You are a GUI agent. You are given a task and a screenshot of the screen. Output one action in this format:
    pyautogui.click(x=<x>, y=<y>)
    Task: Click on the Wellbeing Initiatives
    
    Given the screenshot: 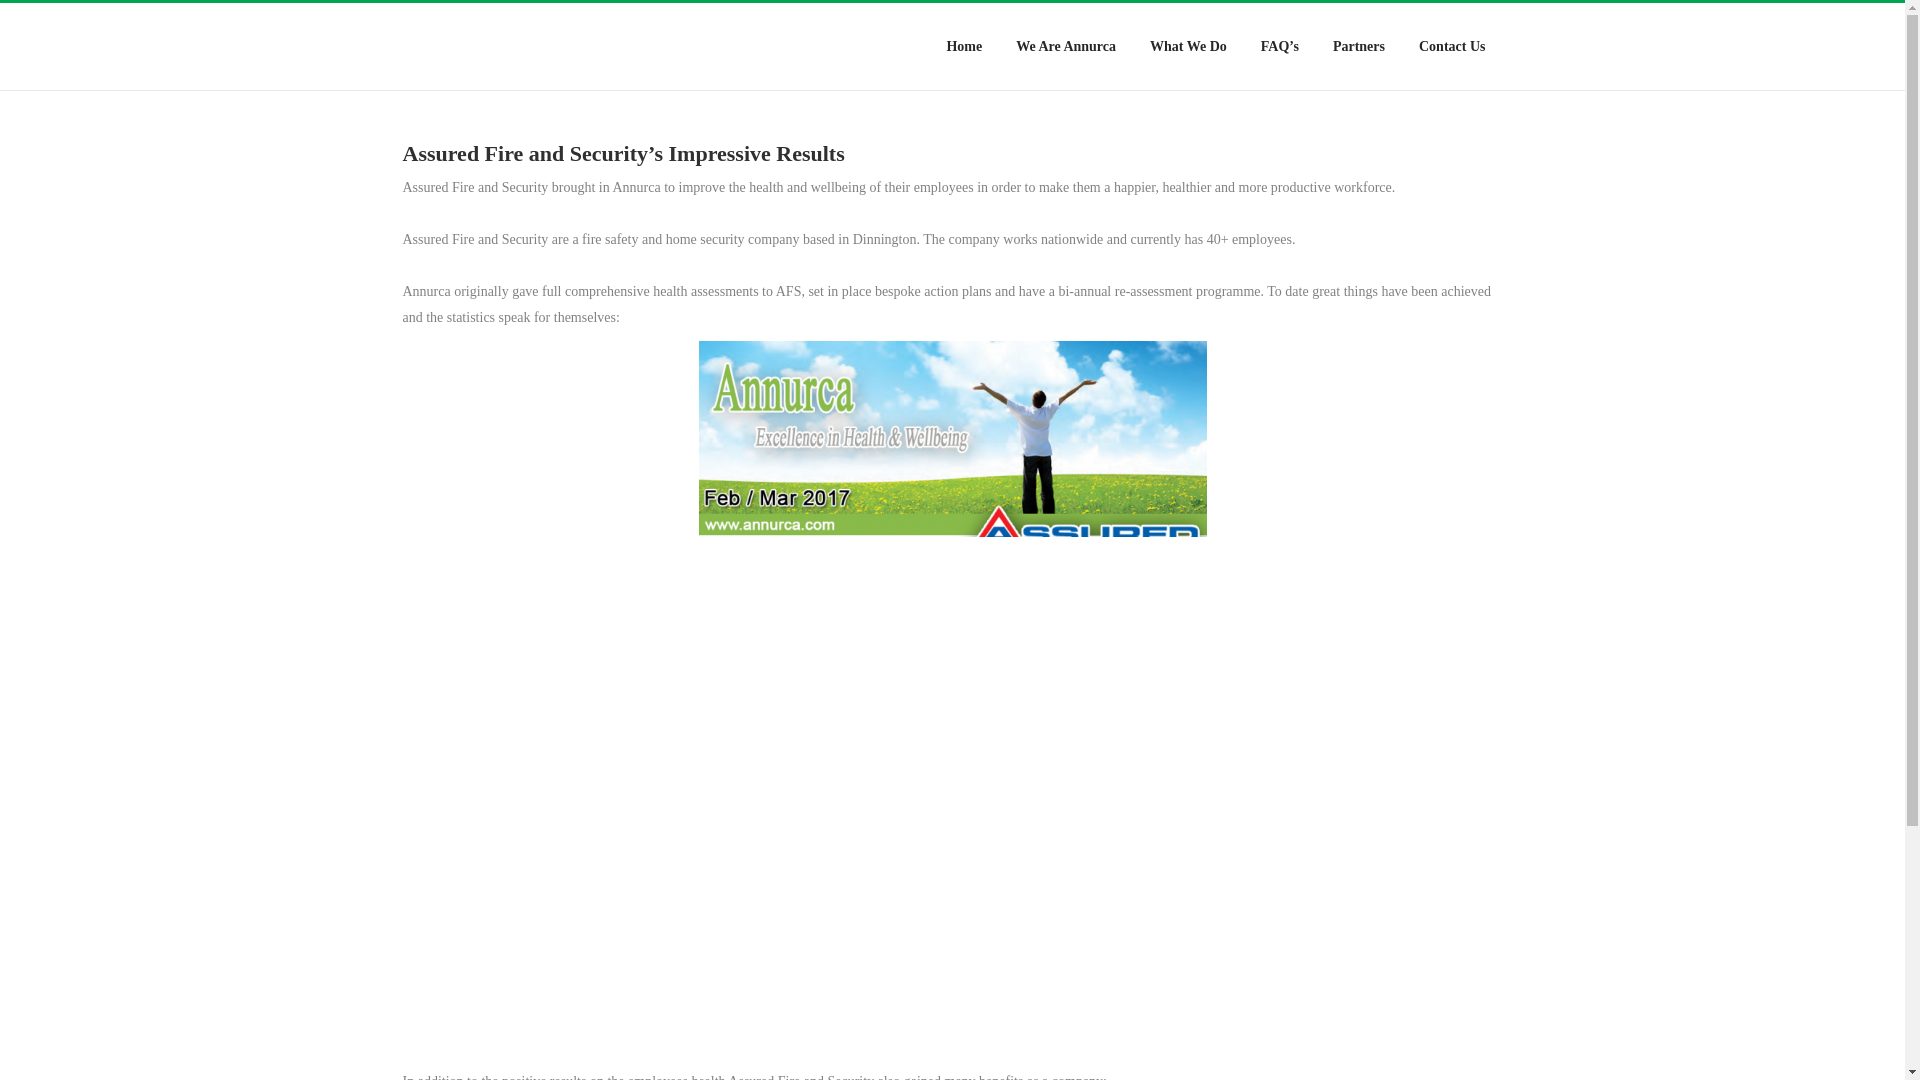 What is the action you would take?
    pyautogui.click(x=967, y=710)
    